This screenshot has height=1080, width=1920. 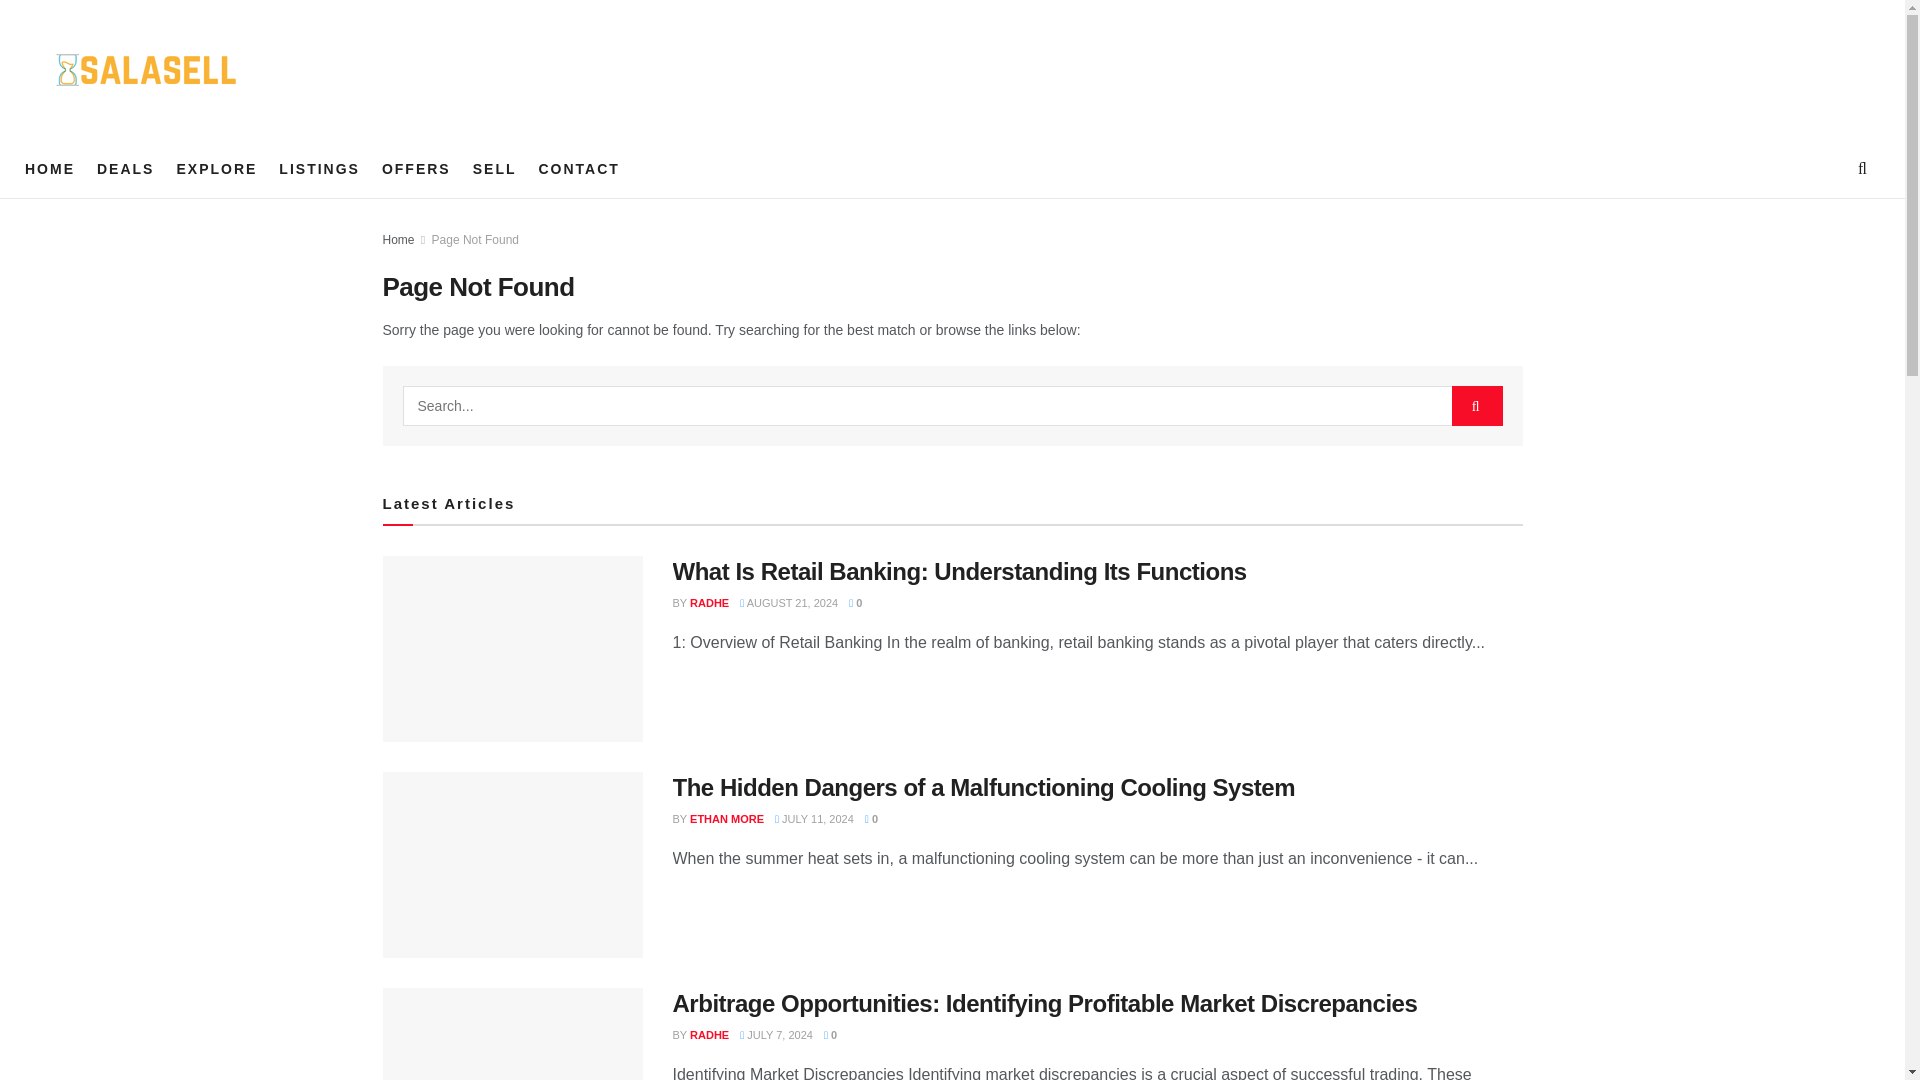 I want to click on RADHE, so click(x=709, y=1035).